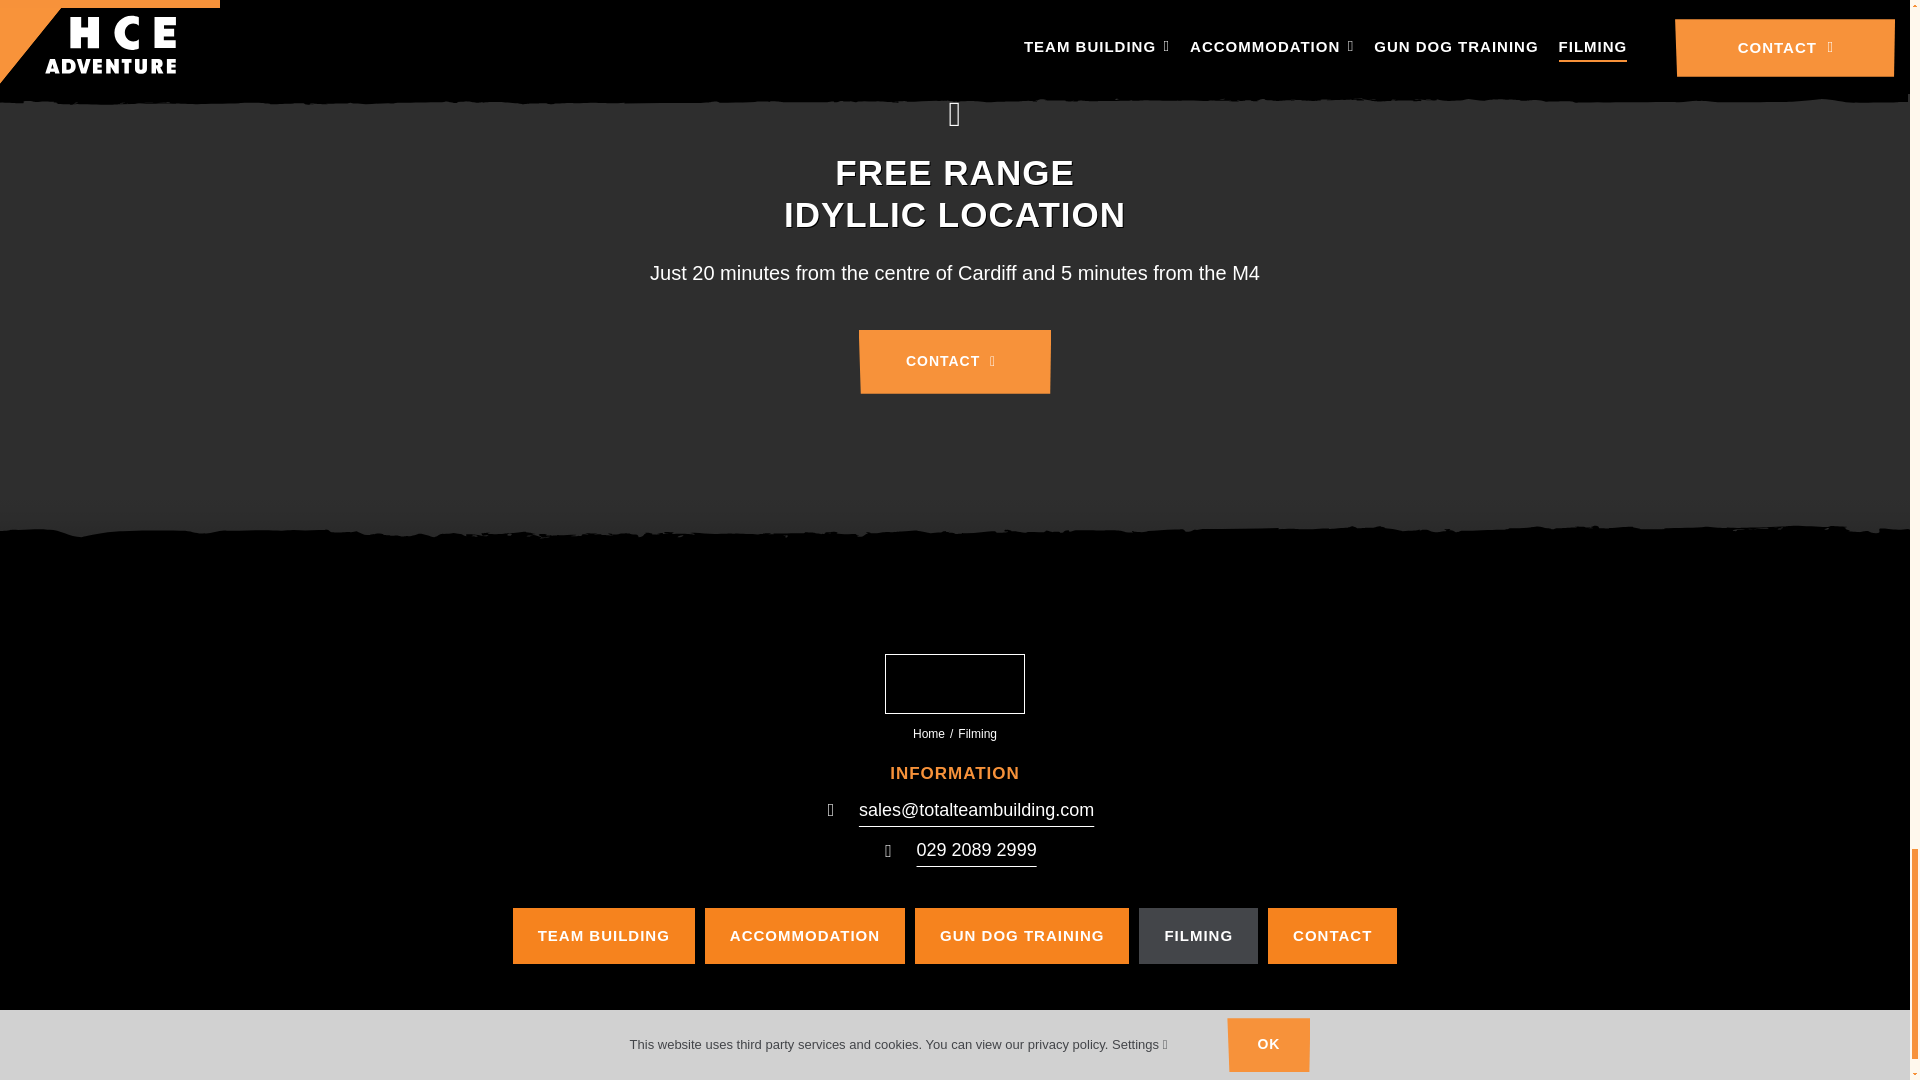  What do you see at coordinates (954, 362) in the screenshot?
I see `CONTACT` at bounding box center [954, 362].